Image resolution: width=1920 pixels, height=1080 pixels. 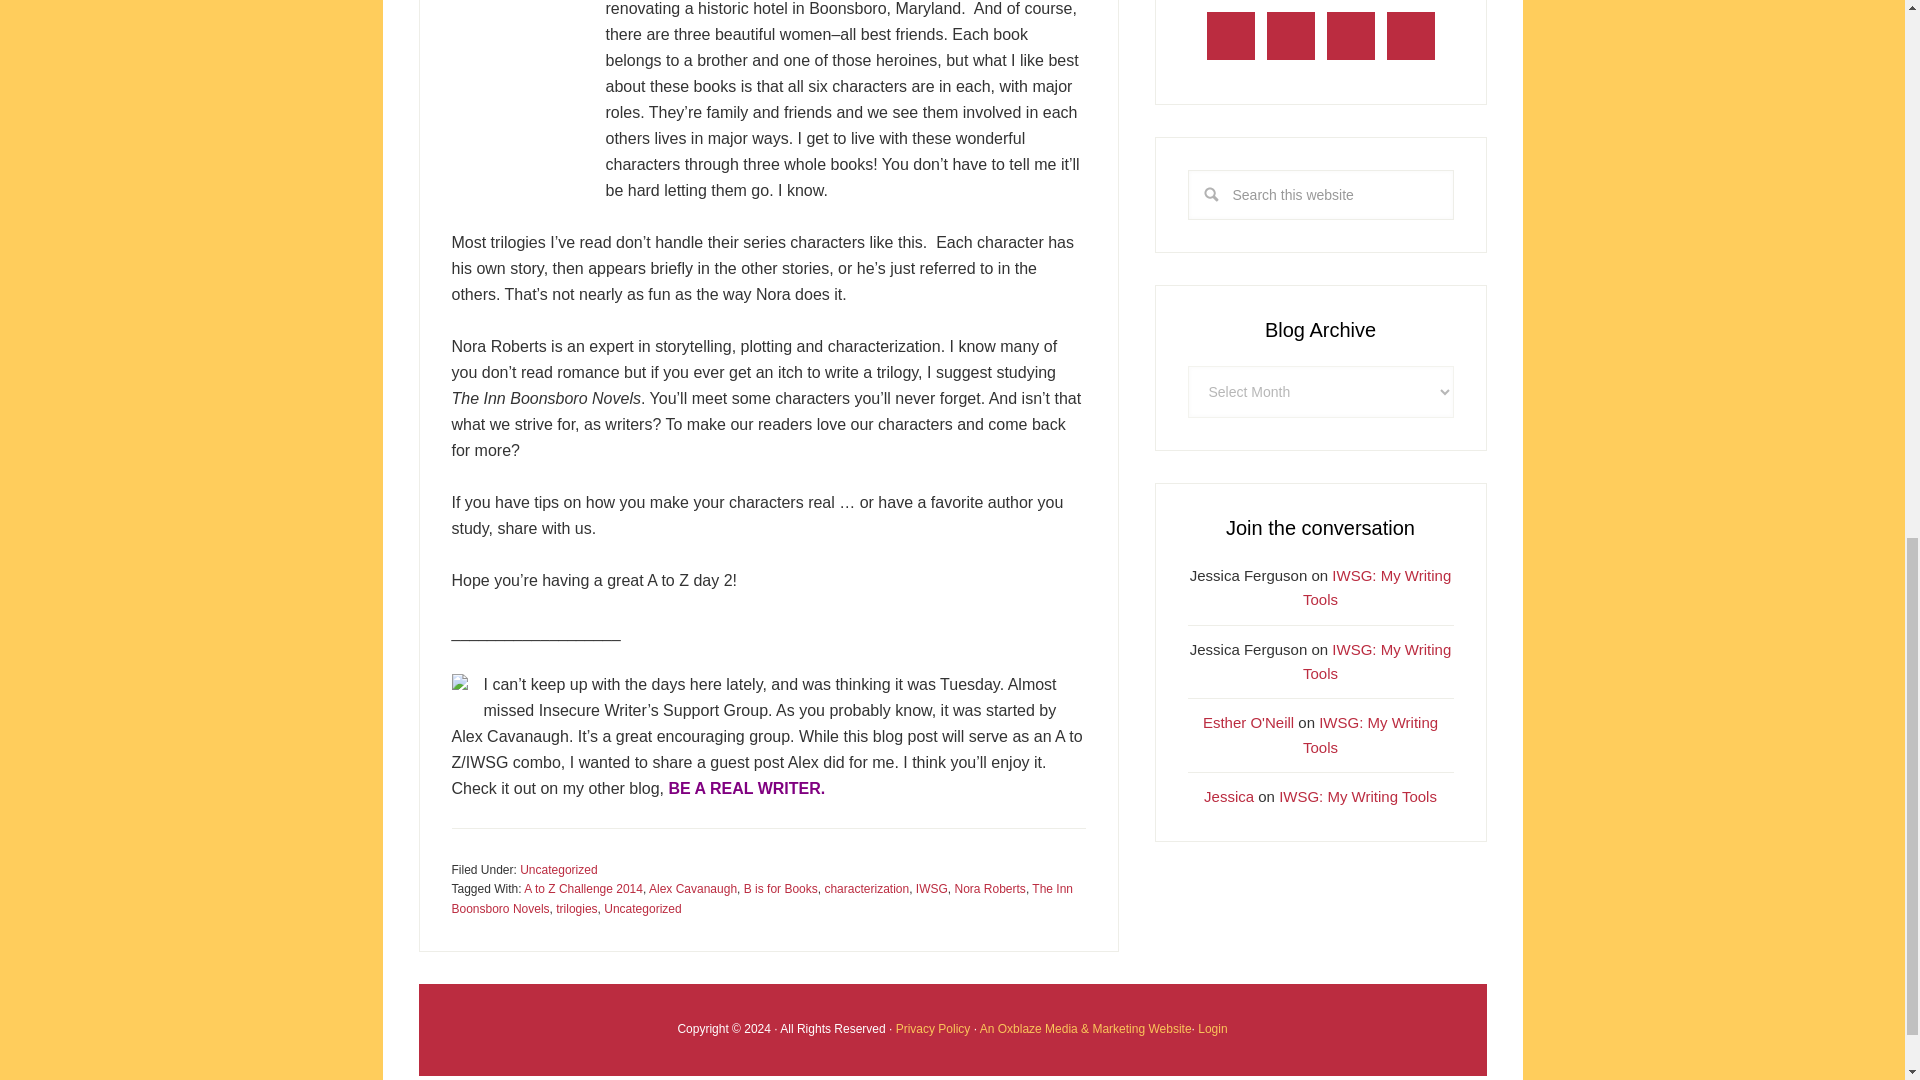 I want to click on The Inn Boonsboro Novels, so click(x=762, y=898).